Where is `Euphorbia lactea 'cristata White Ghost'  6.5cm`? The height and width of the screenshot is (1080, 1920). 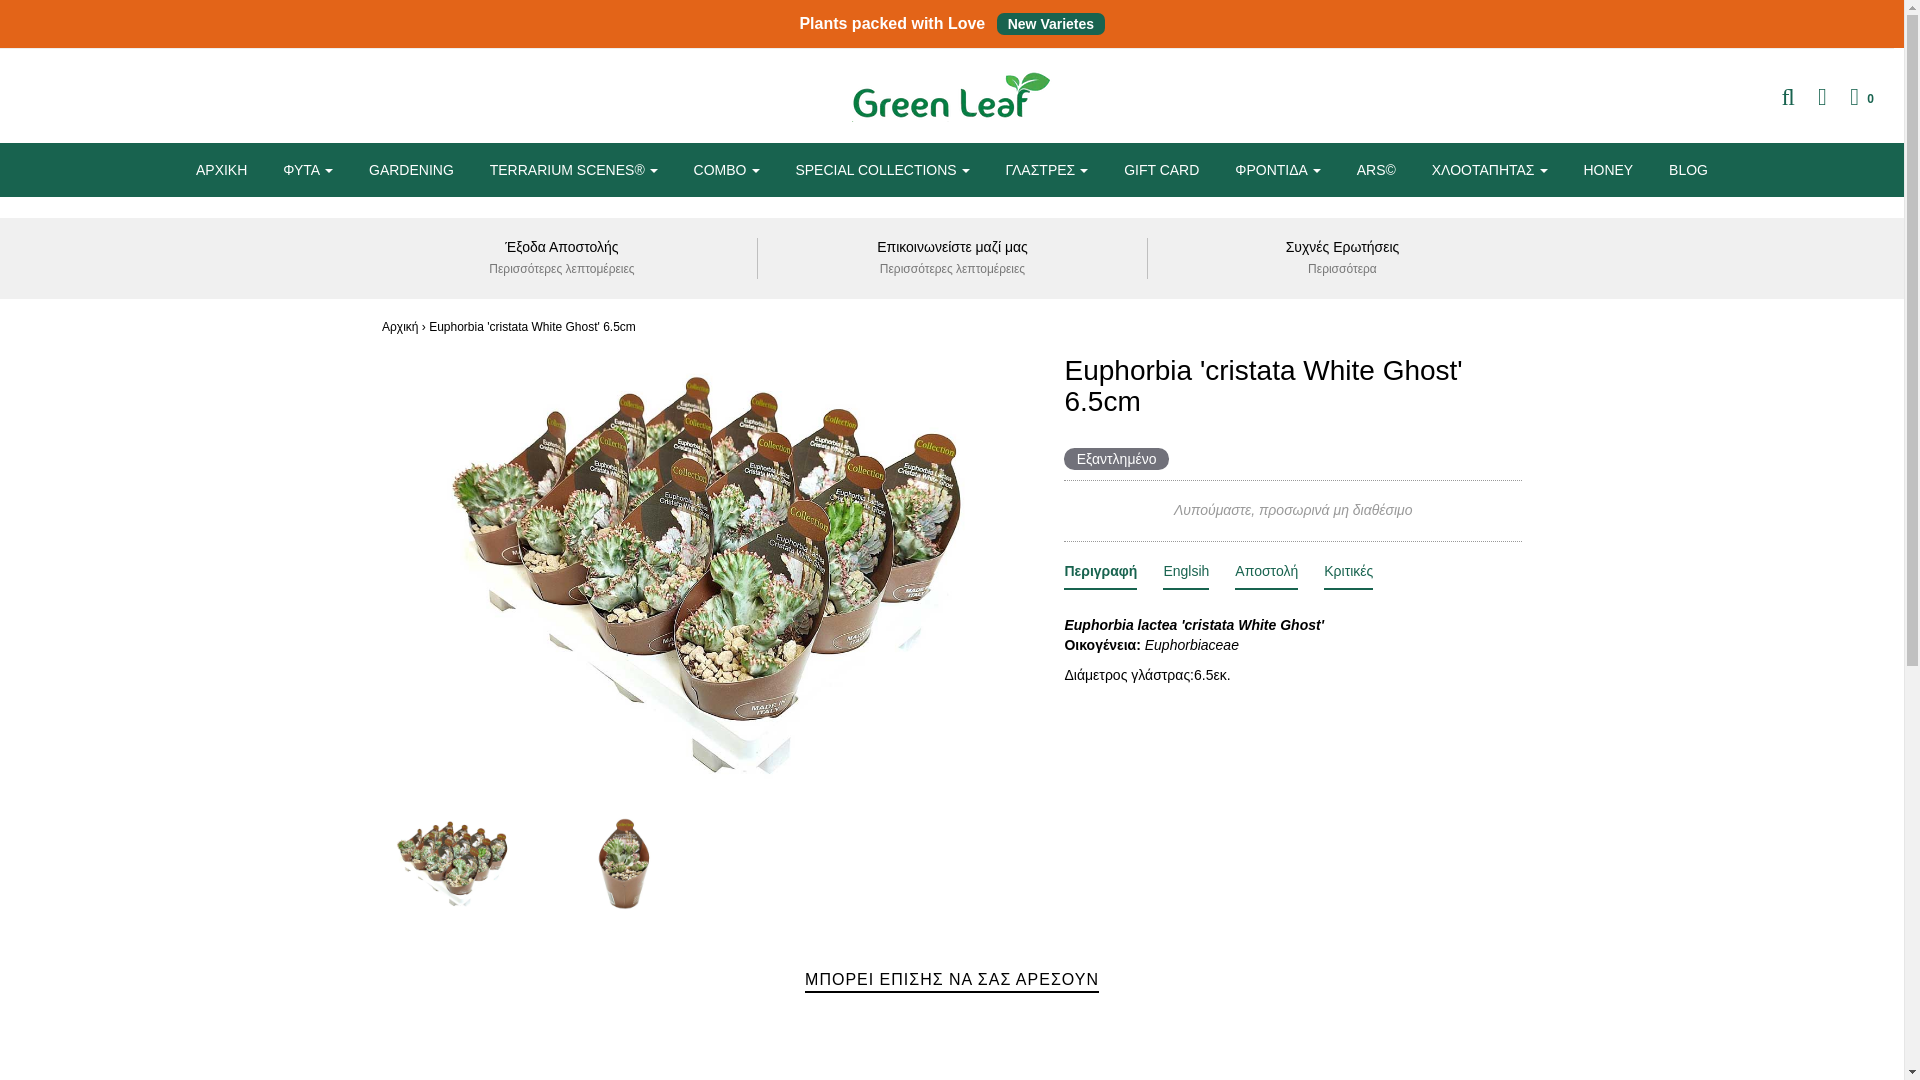 Euphorbia lactea 'cristata White Ghost'  6.5cm is located at coordinates (452, 862).